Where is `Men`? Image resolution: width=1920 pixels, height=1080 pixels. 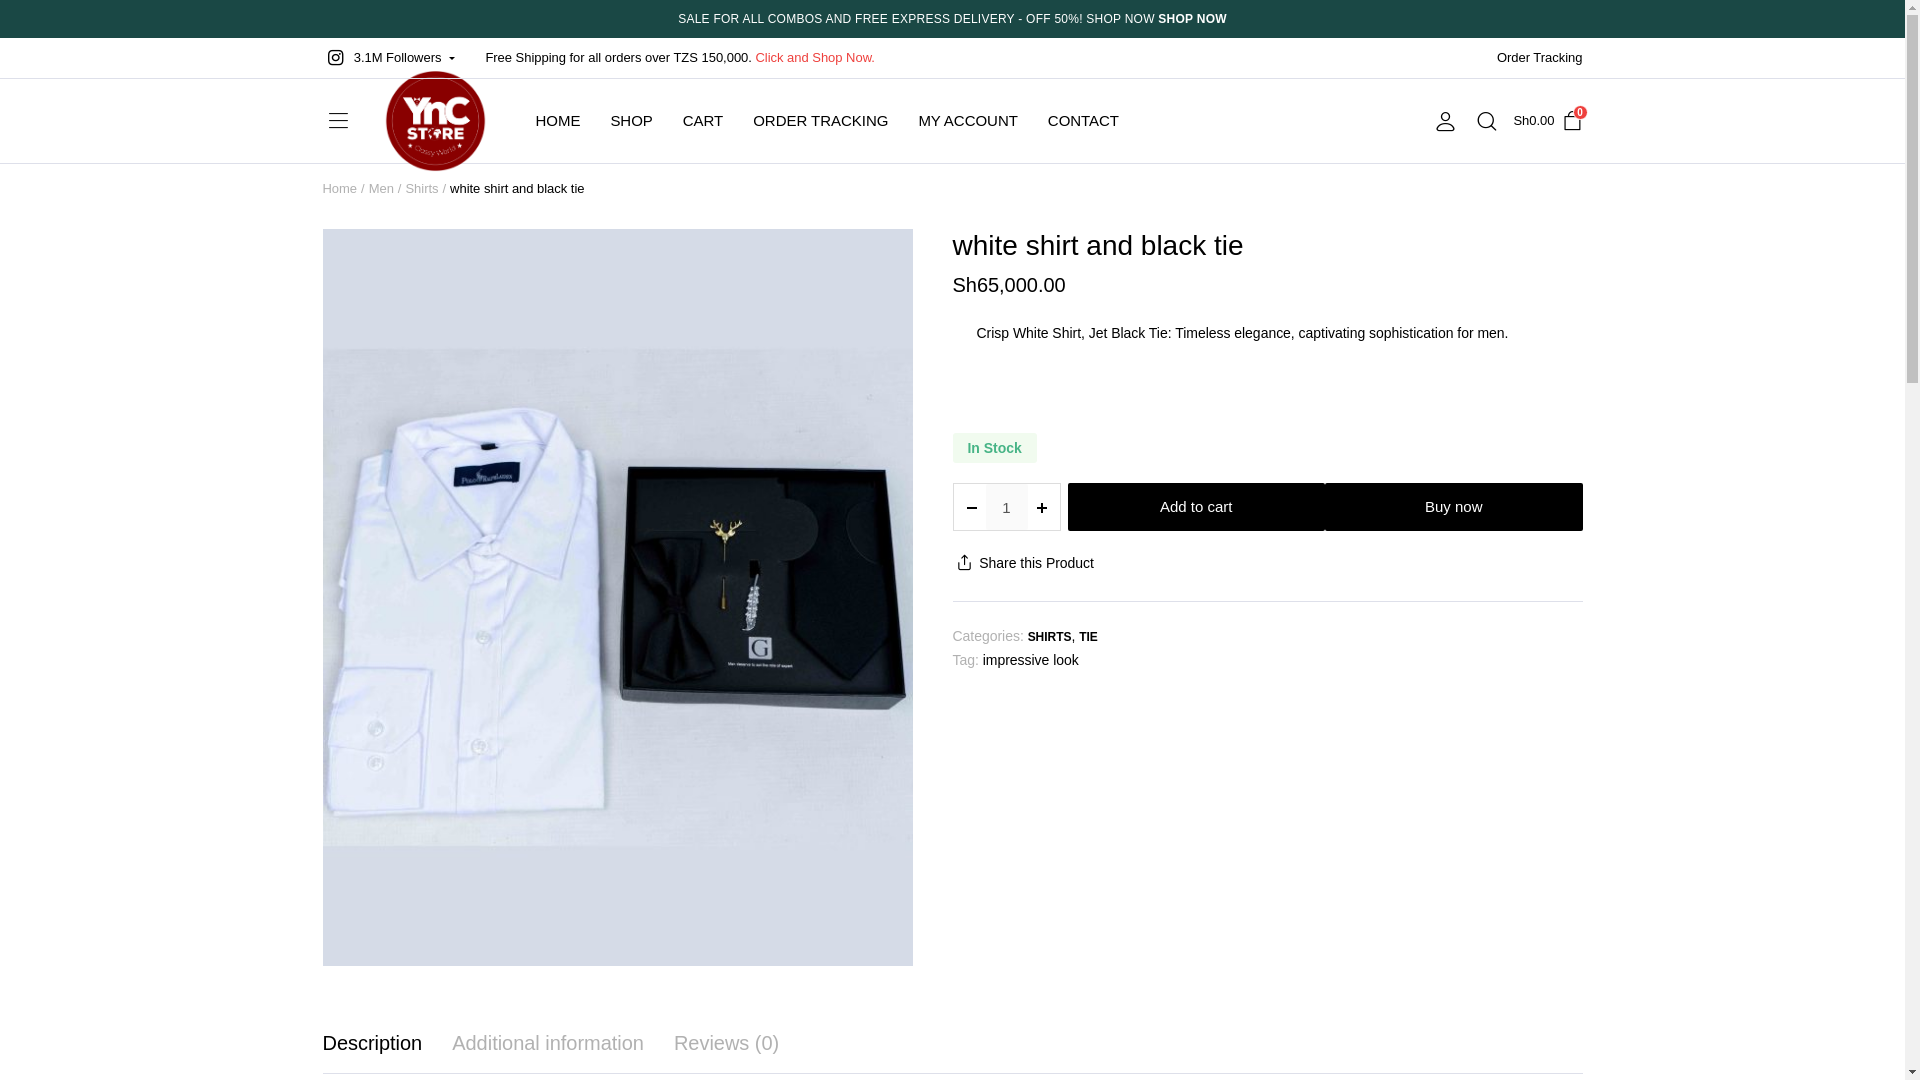
Men is located at coordinates (380, 188).